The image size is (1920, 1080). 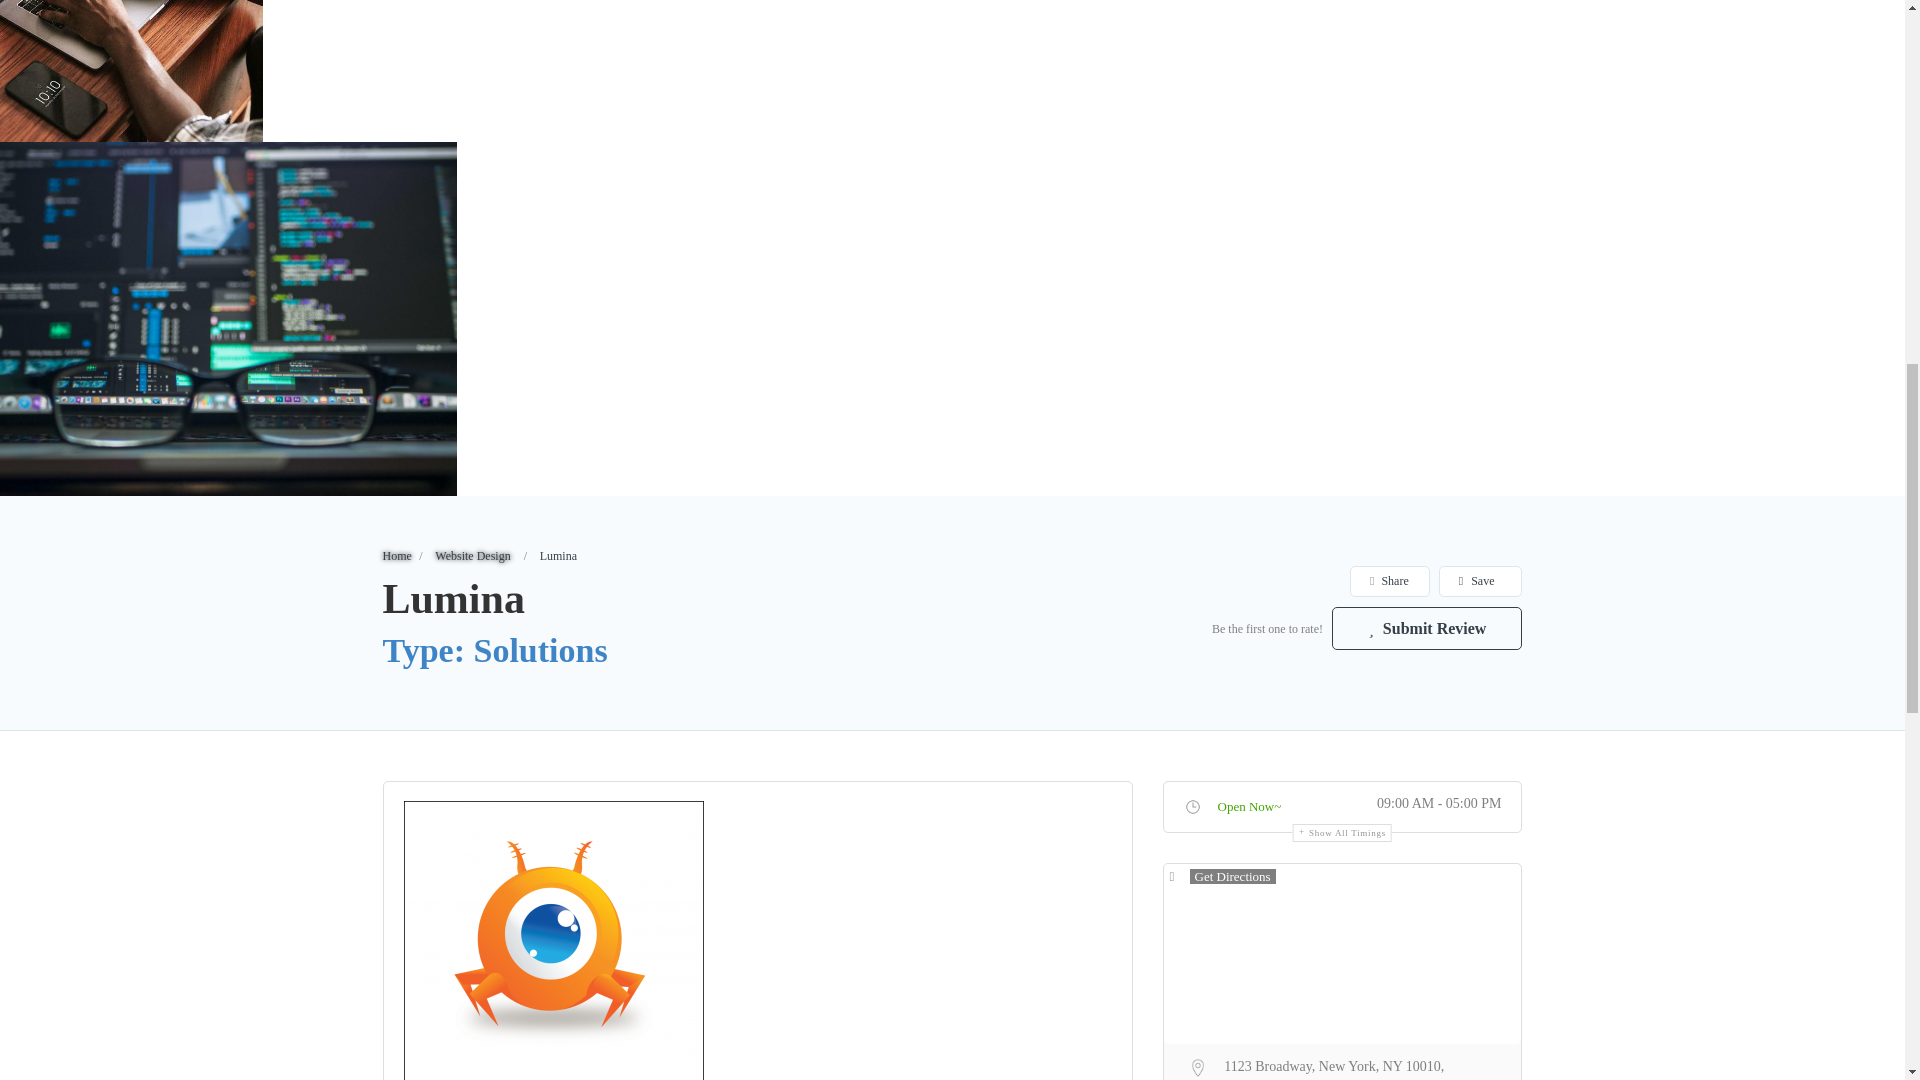 What do you see at coordinates (472, 555) in the screenshot?
I see `Website Design` at bounding box center [472, 555].